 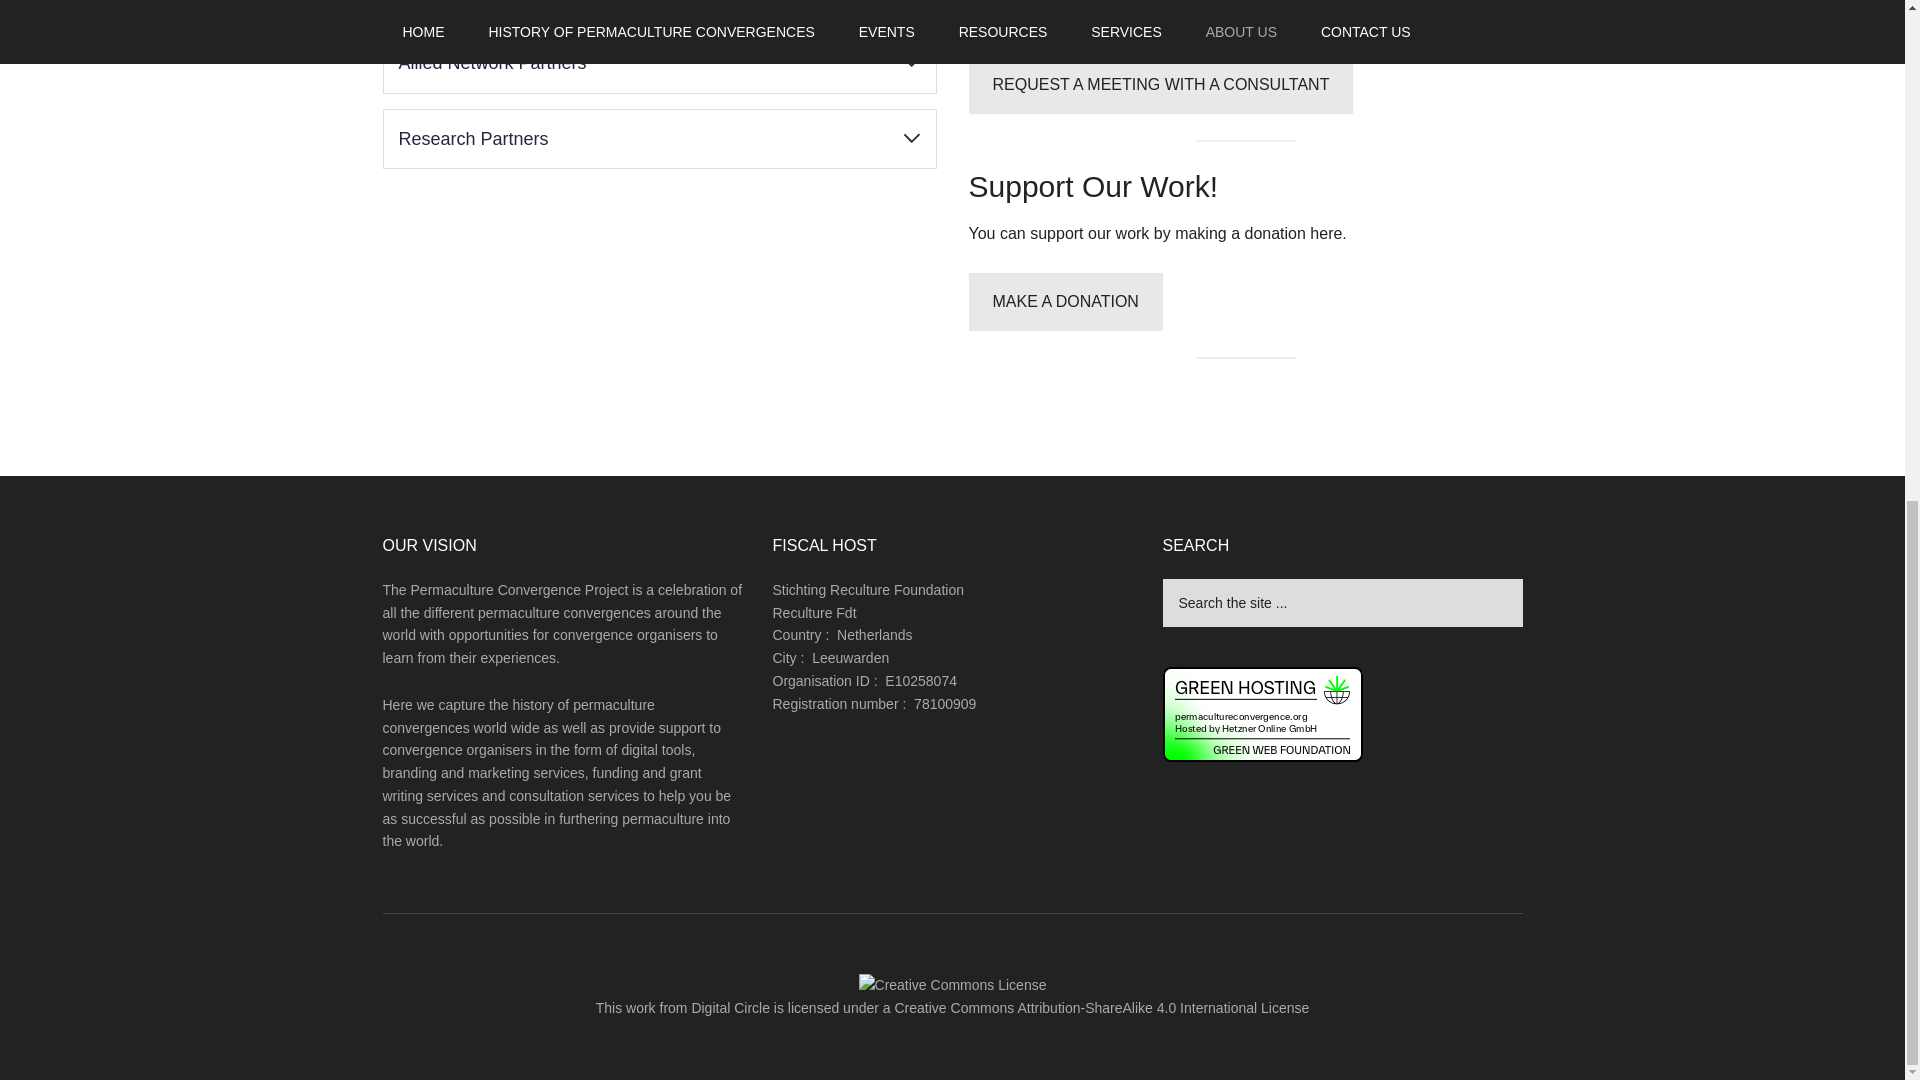 What do you see at coordinates (498, 996) in the screenshot?
I see `GitHub` at bounding box center [498, 996].